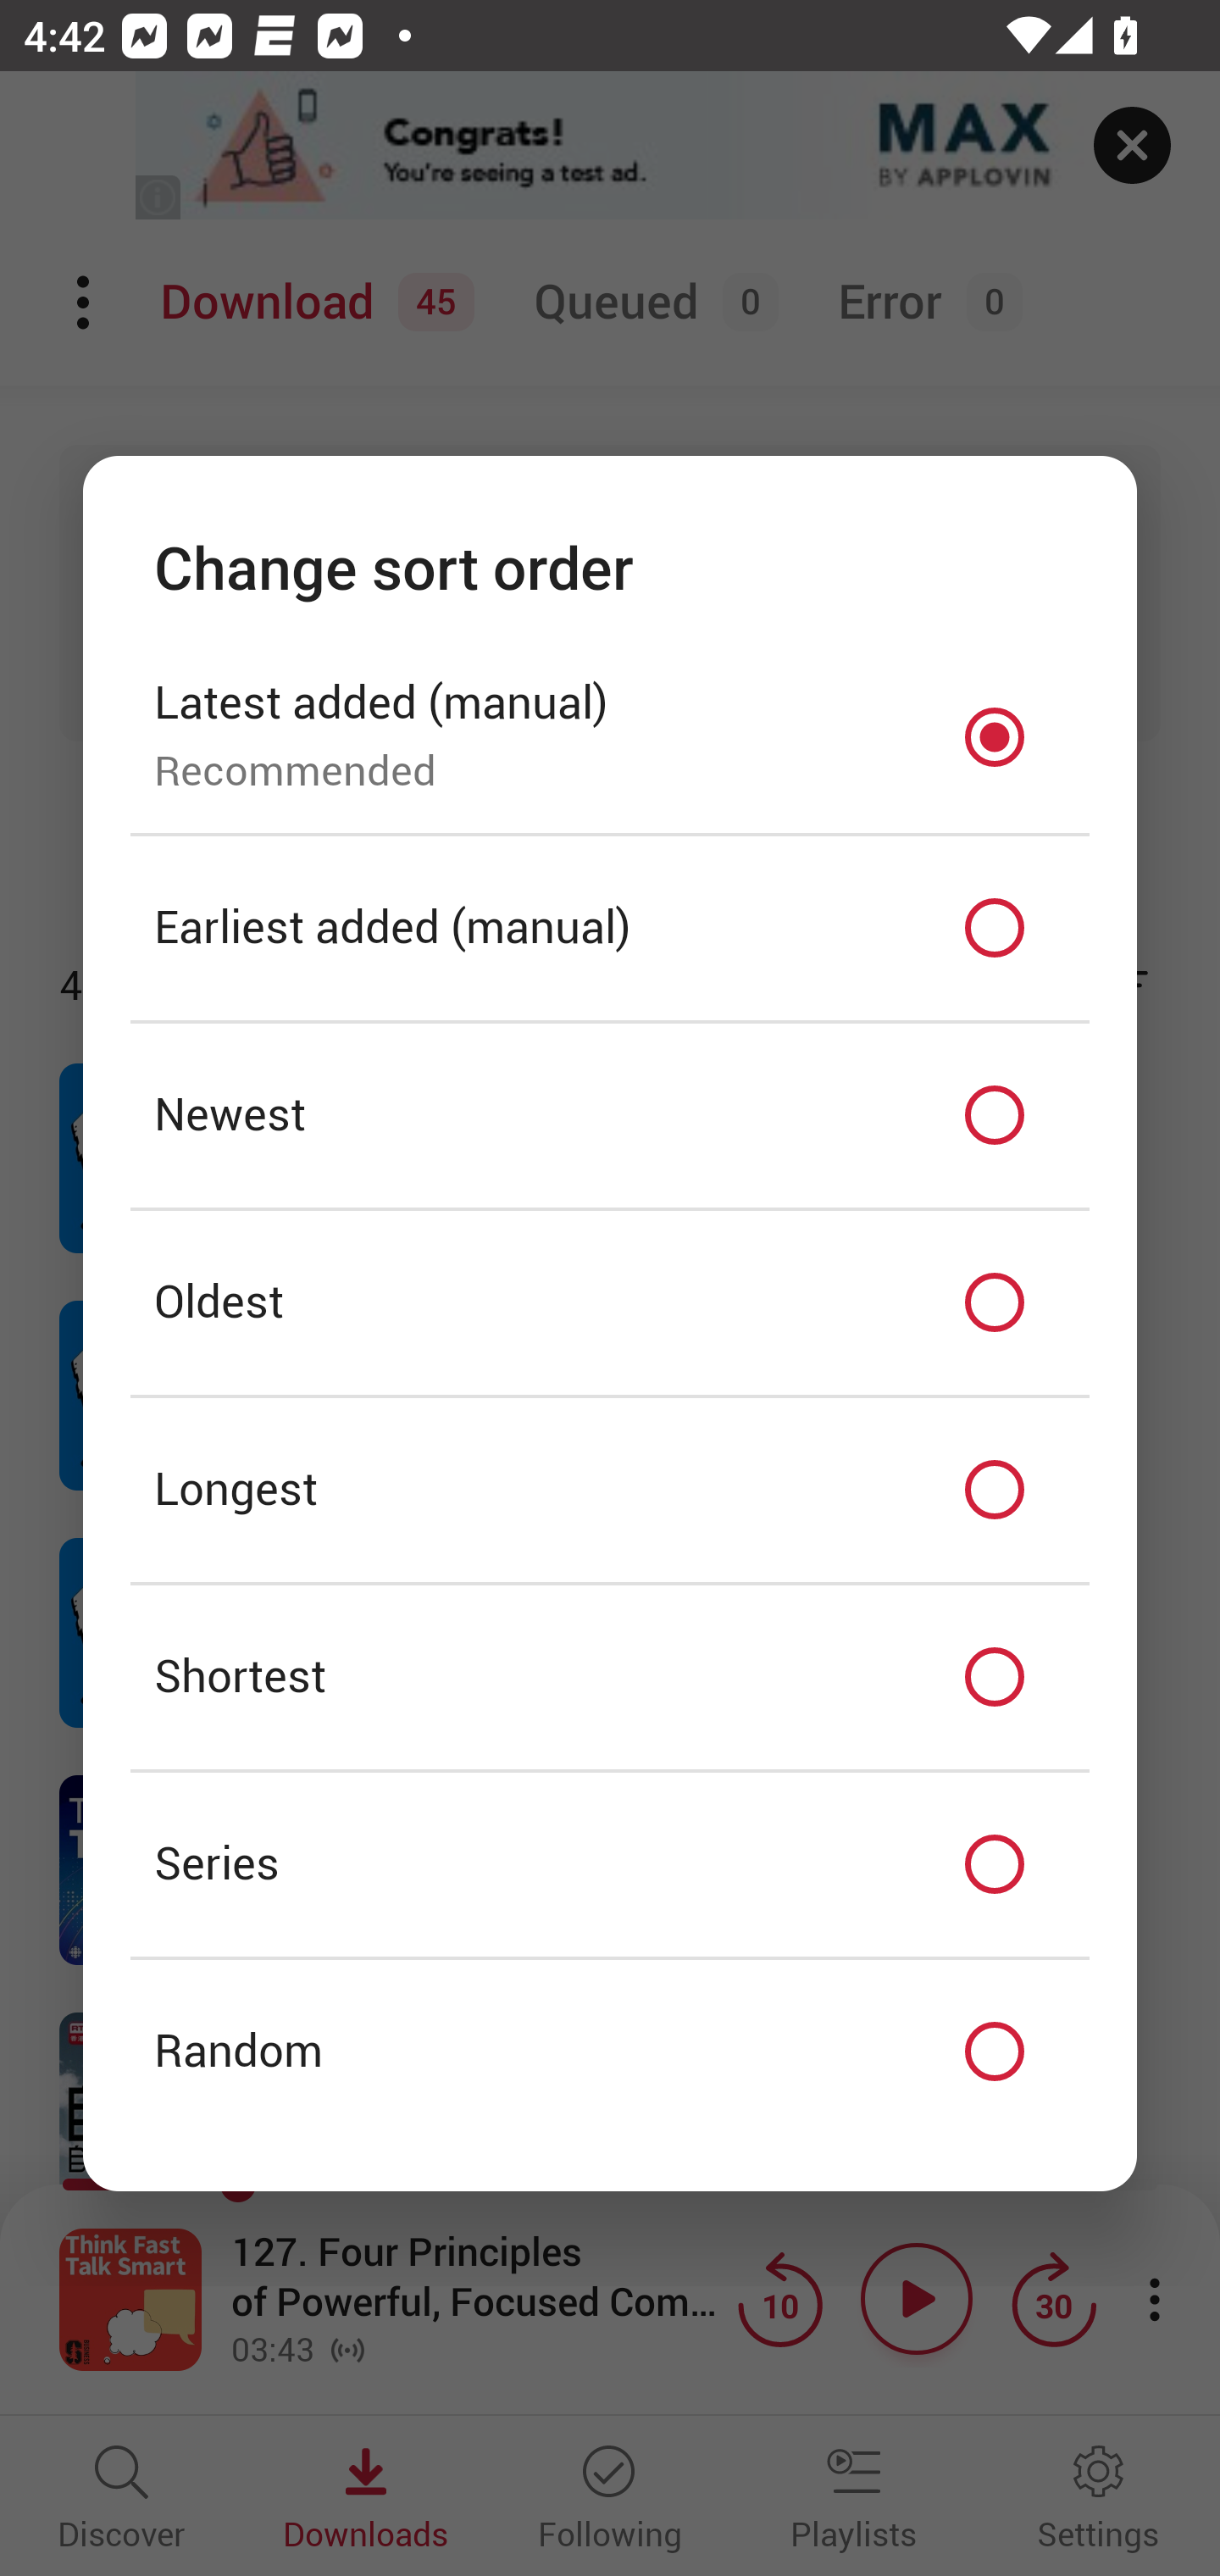  Describe the element at coordinates (610, 736) in the screenshot. I see `Latest added (manual) Recommended` at that location.